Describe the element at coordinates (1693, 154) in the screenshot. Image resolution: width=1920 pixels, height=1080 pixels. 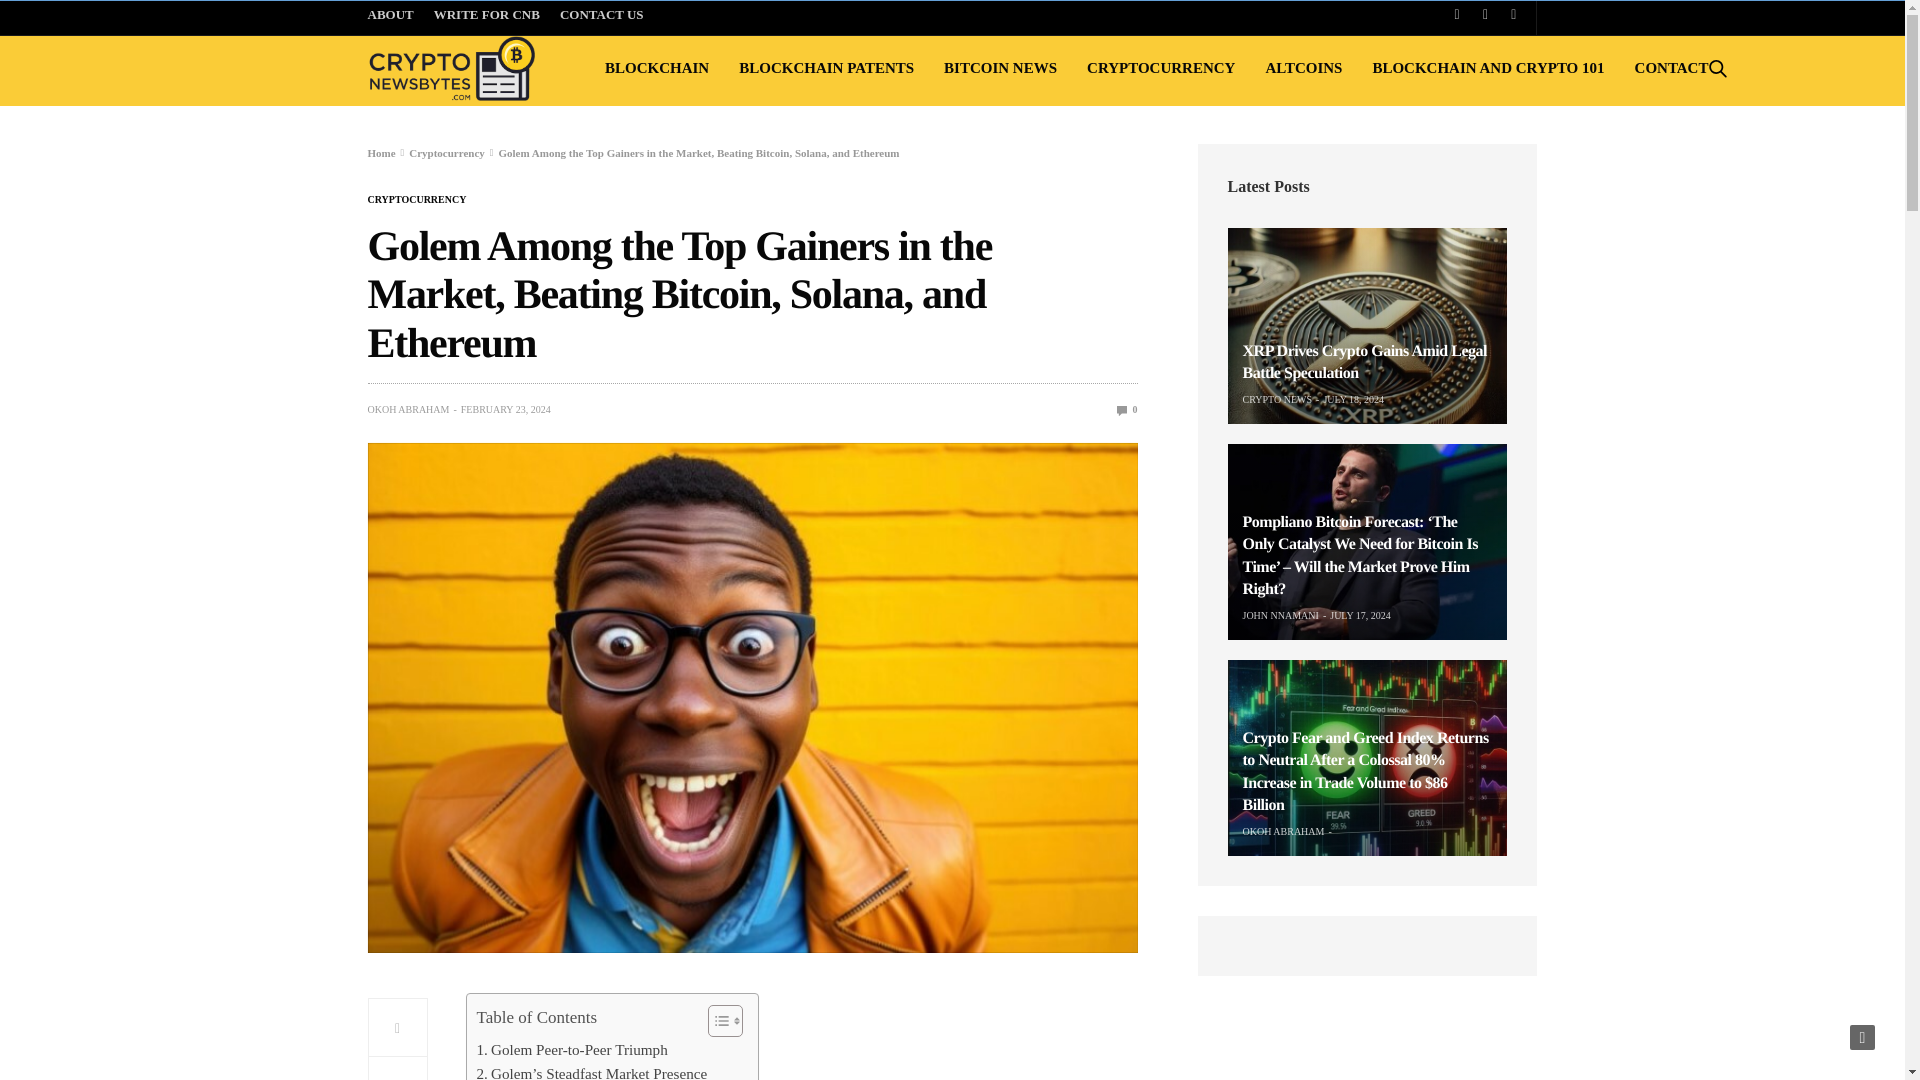
I see `Search` at that location.